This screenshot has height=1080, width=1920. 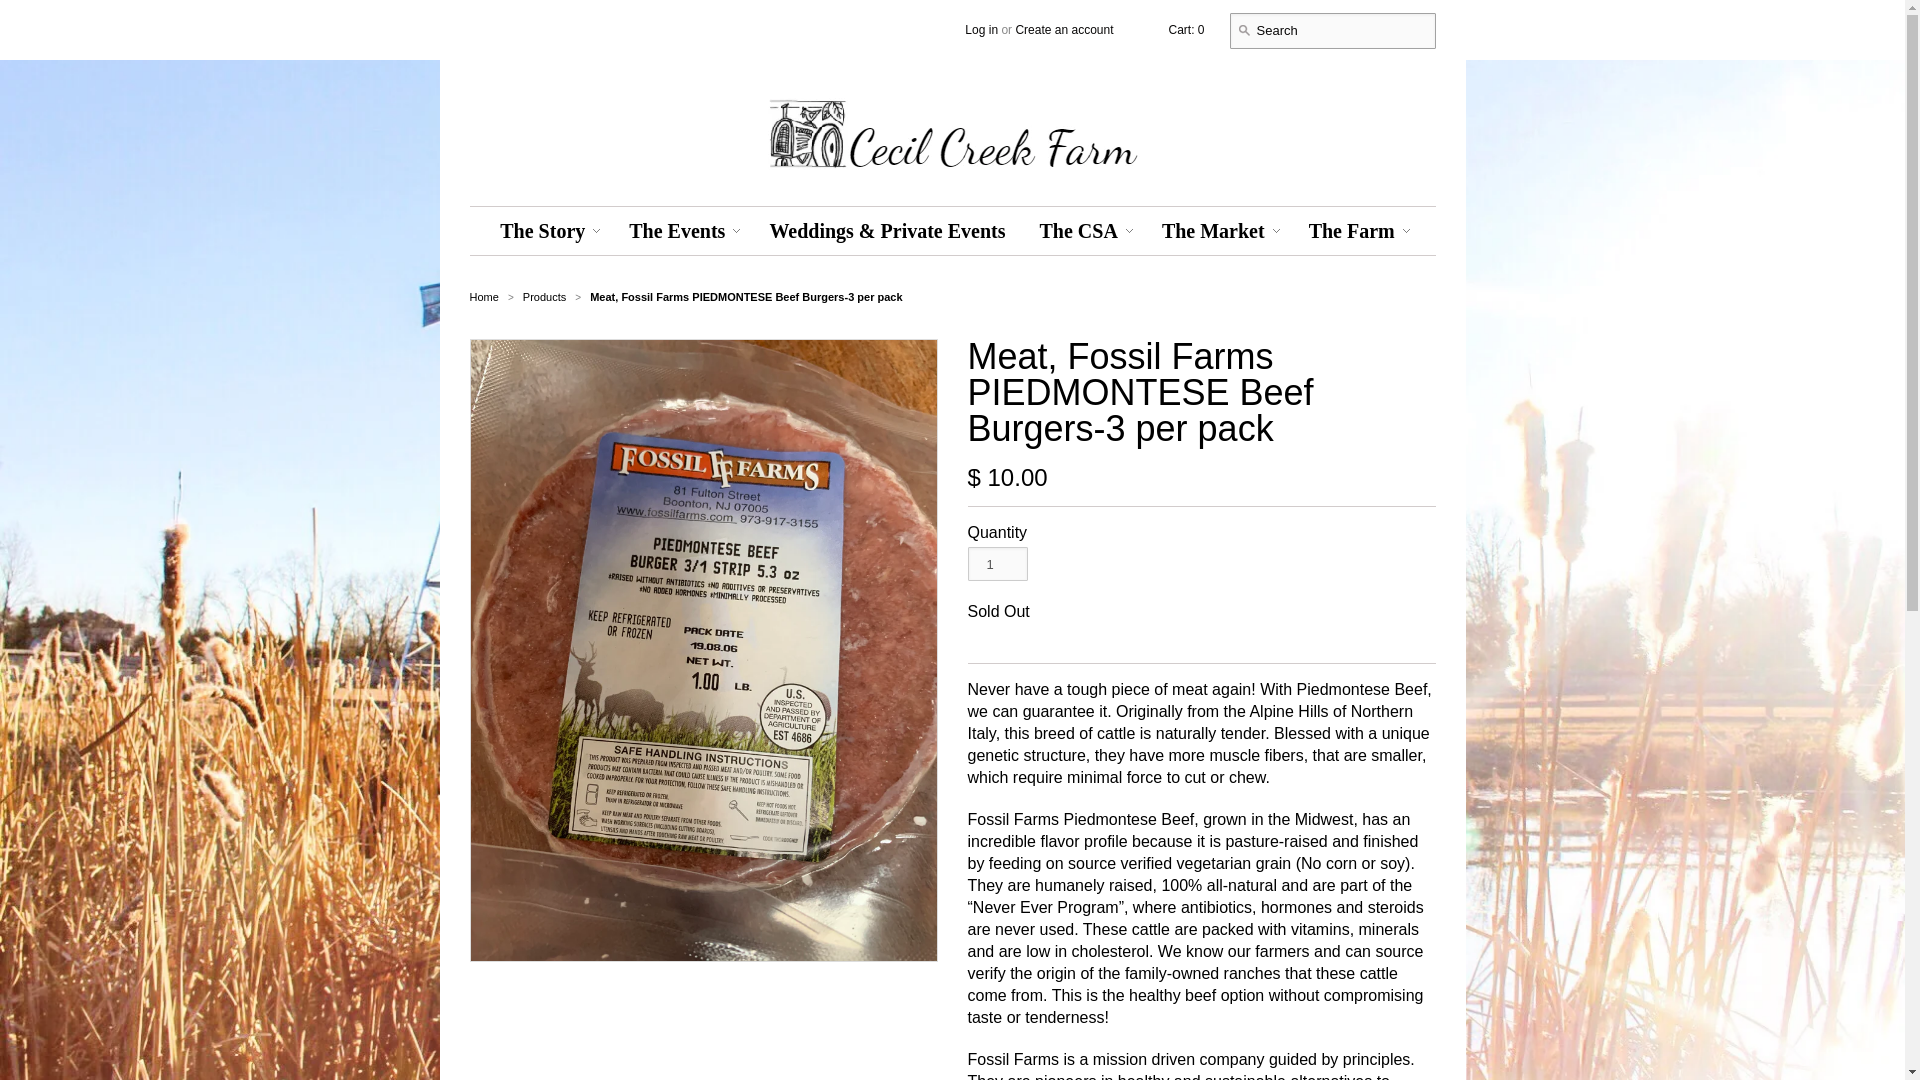 I want to click on Products, so click(x=545, y=296).